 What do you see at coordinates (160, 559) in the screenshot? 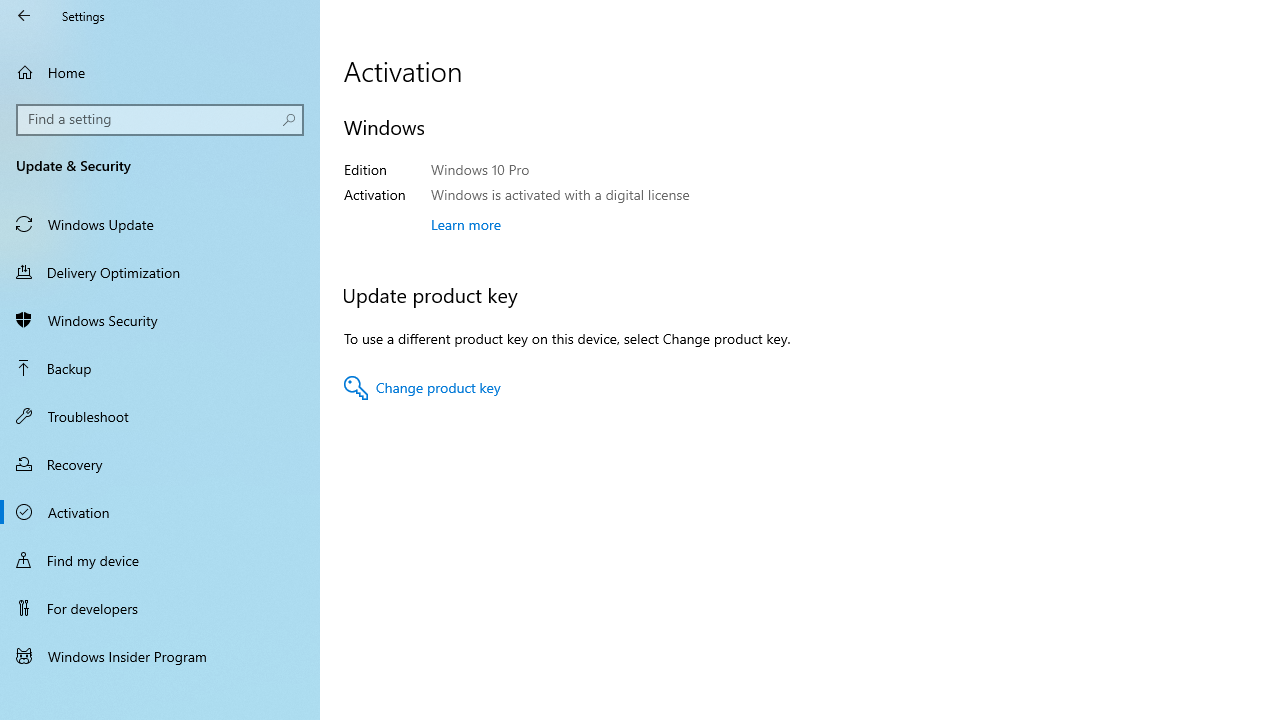
I see `Find my device` at bounding box center [160, 559].